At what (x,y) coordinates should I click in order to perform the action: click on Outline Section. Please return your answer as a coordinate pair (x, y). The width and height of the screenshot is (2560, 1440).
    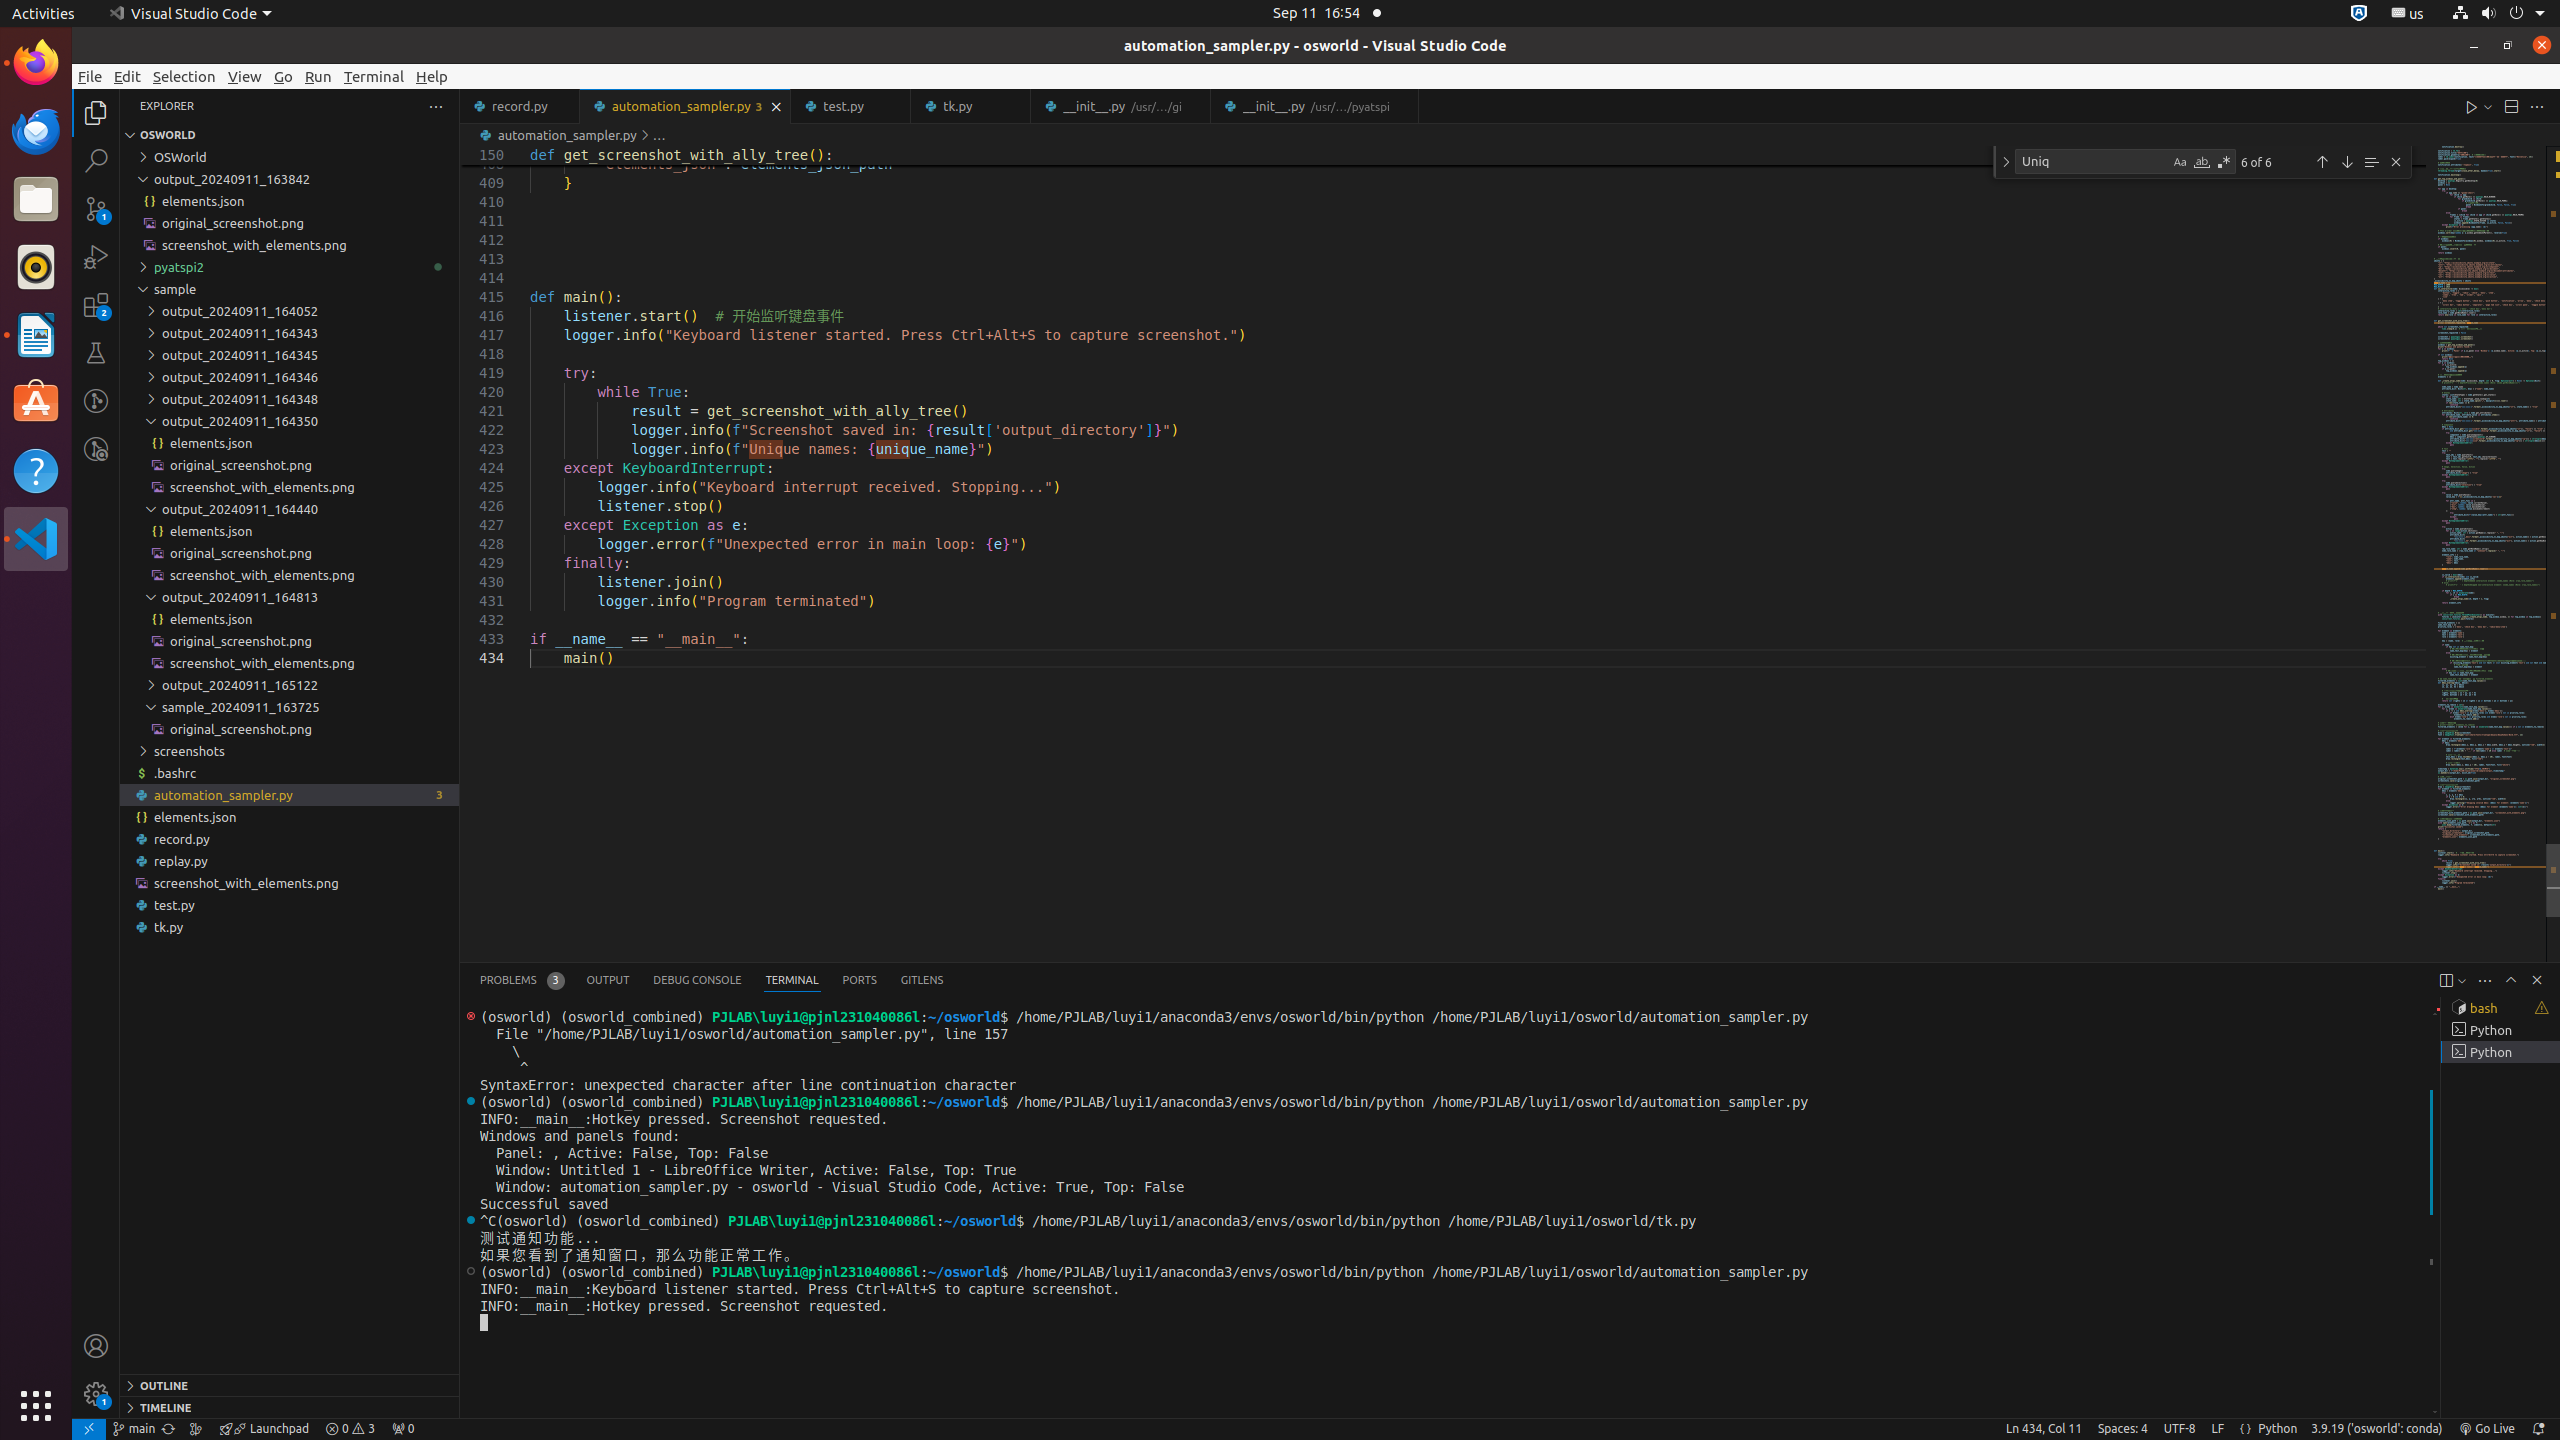
    Looking at the image, I should click on (290, 1385).